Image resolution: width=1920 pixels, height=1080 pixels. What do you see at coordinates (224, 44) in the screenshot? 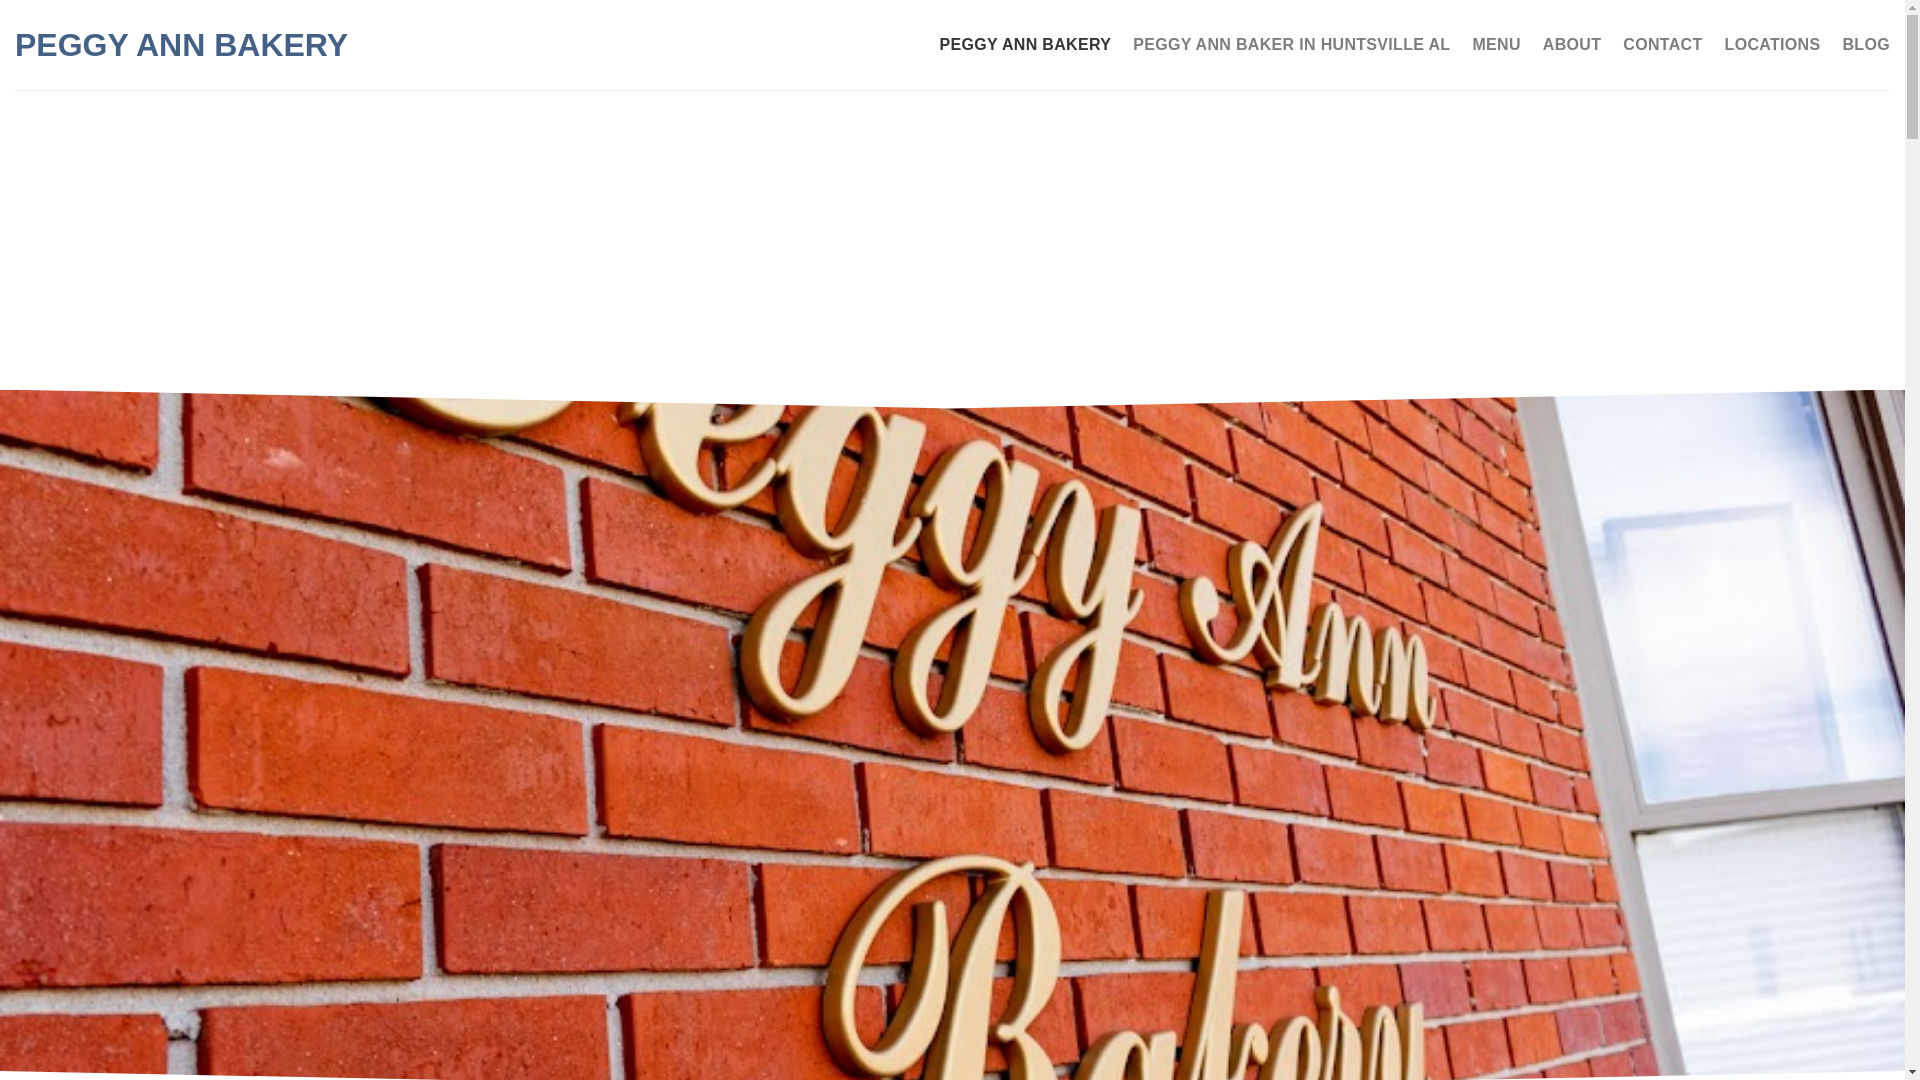
I see `Peggy Ann Bakery - Treats and Fond Memories` at bounding box center [224, 44].